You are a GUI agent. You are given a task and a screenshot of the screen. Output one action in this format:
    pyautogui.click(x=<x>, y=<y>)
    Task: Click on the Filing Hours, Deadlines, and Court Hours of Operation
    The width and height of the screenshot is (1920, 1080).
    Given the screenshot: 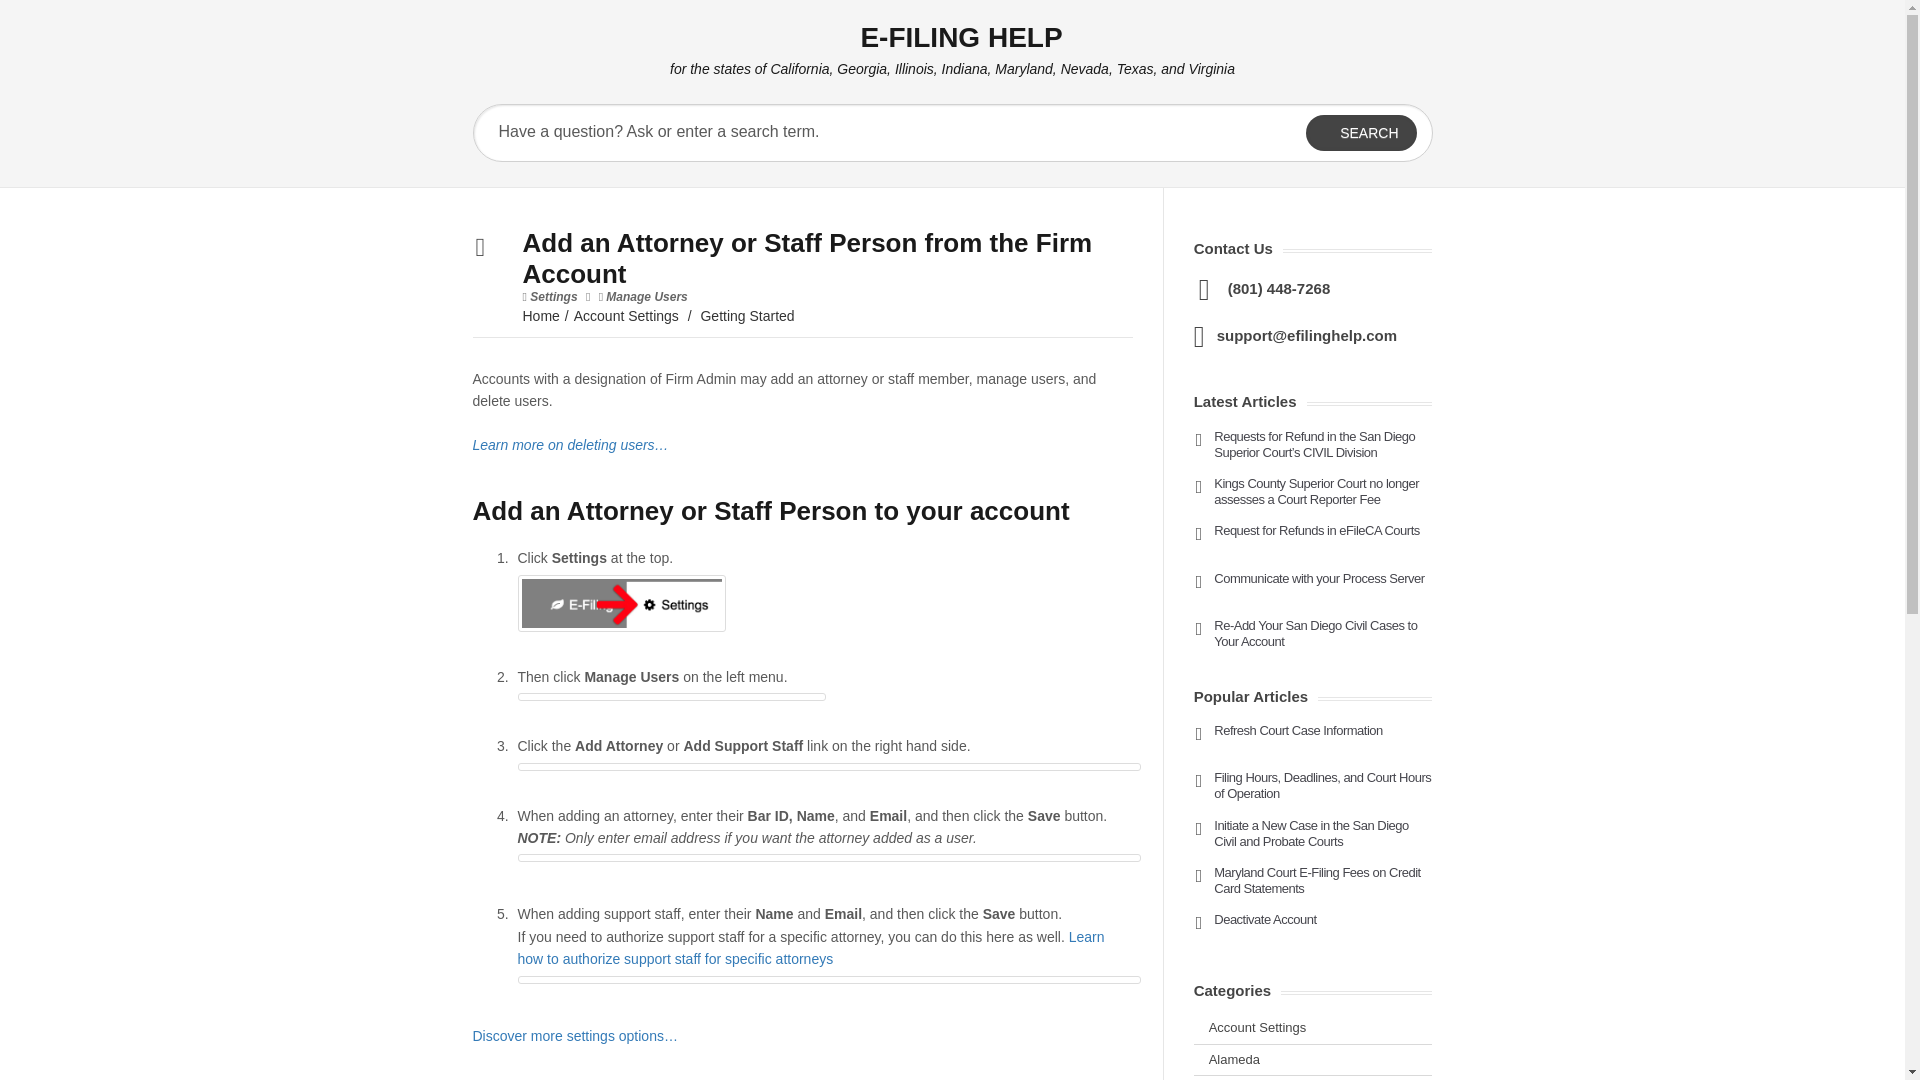 What is the action you would take?
    pyautogui.click(x=1322, y=786)
    